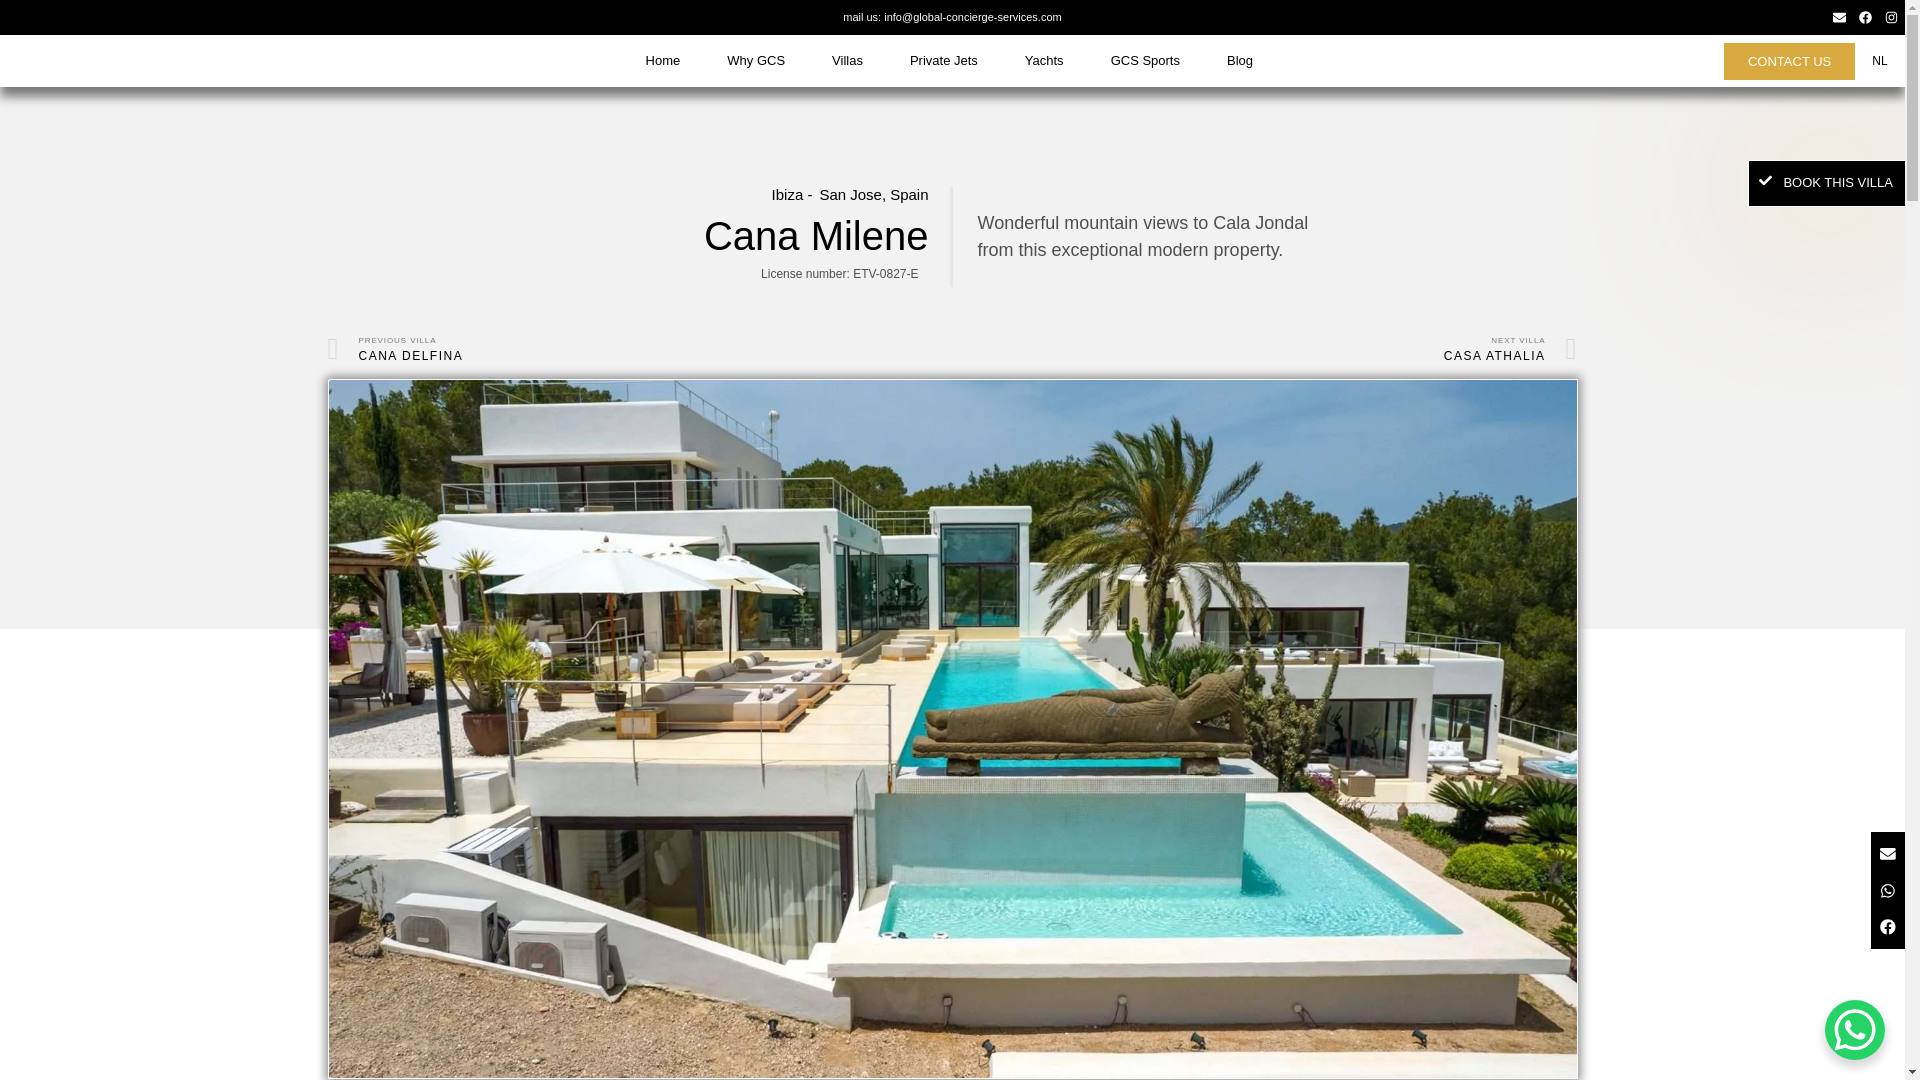 The height and width of the screenshot is (1080, 1920). Describe the element at coordinates (944, 60) in the screenshot. I see `Private Jets` at that location.